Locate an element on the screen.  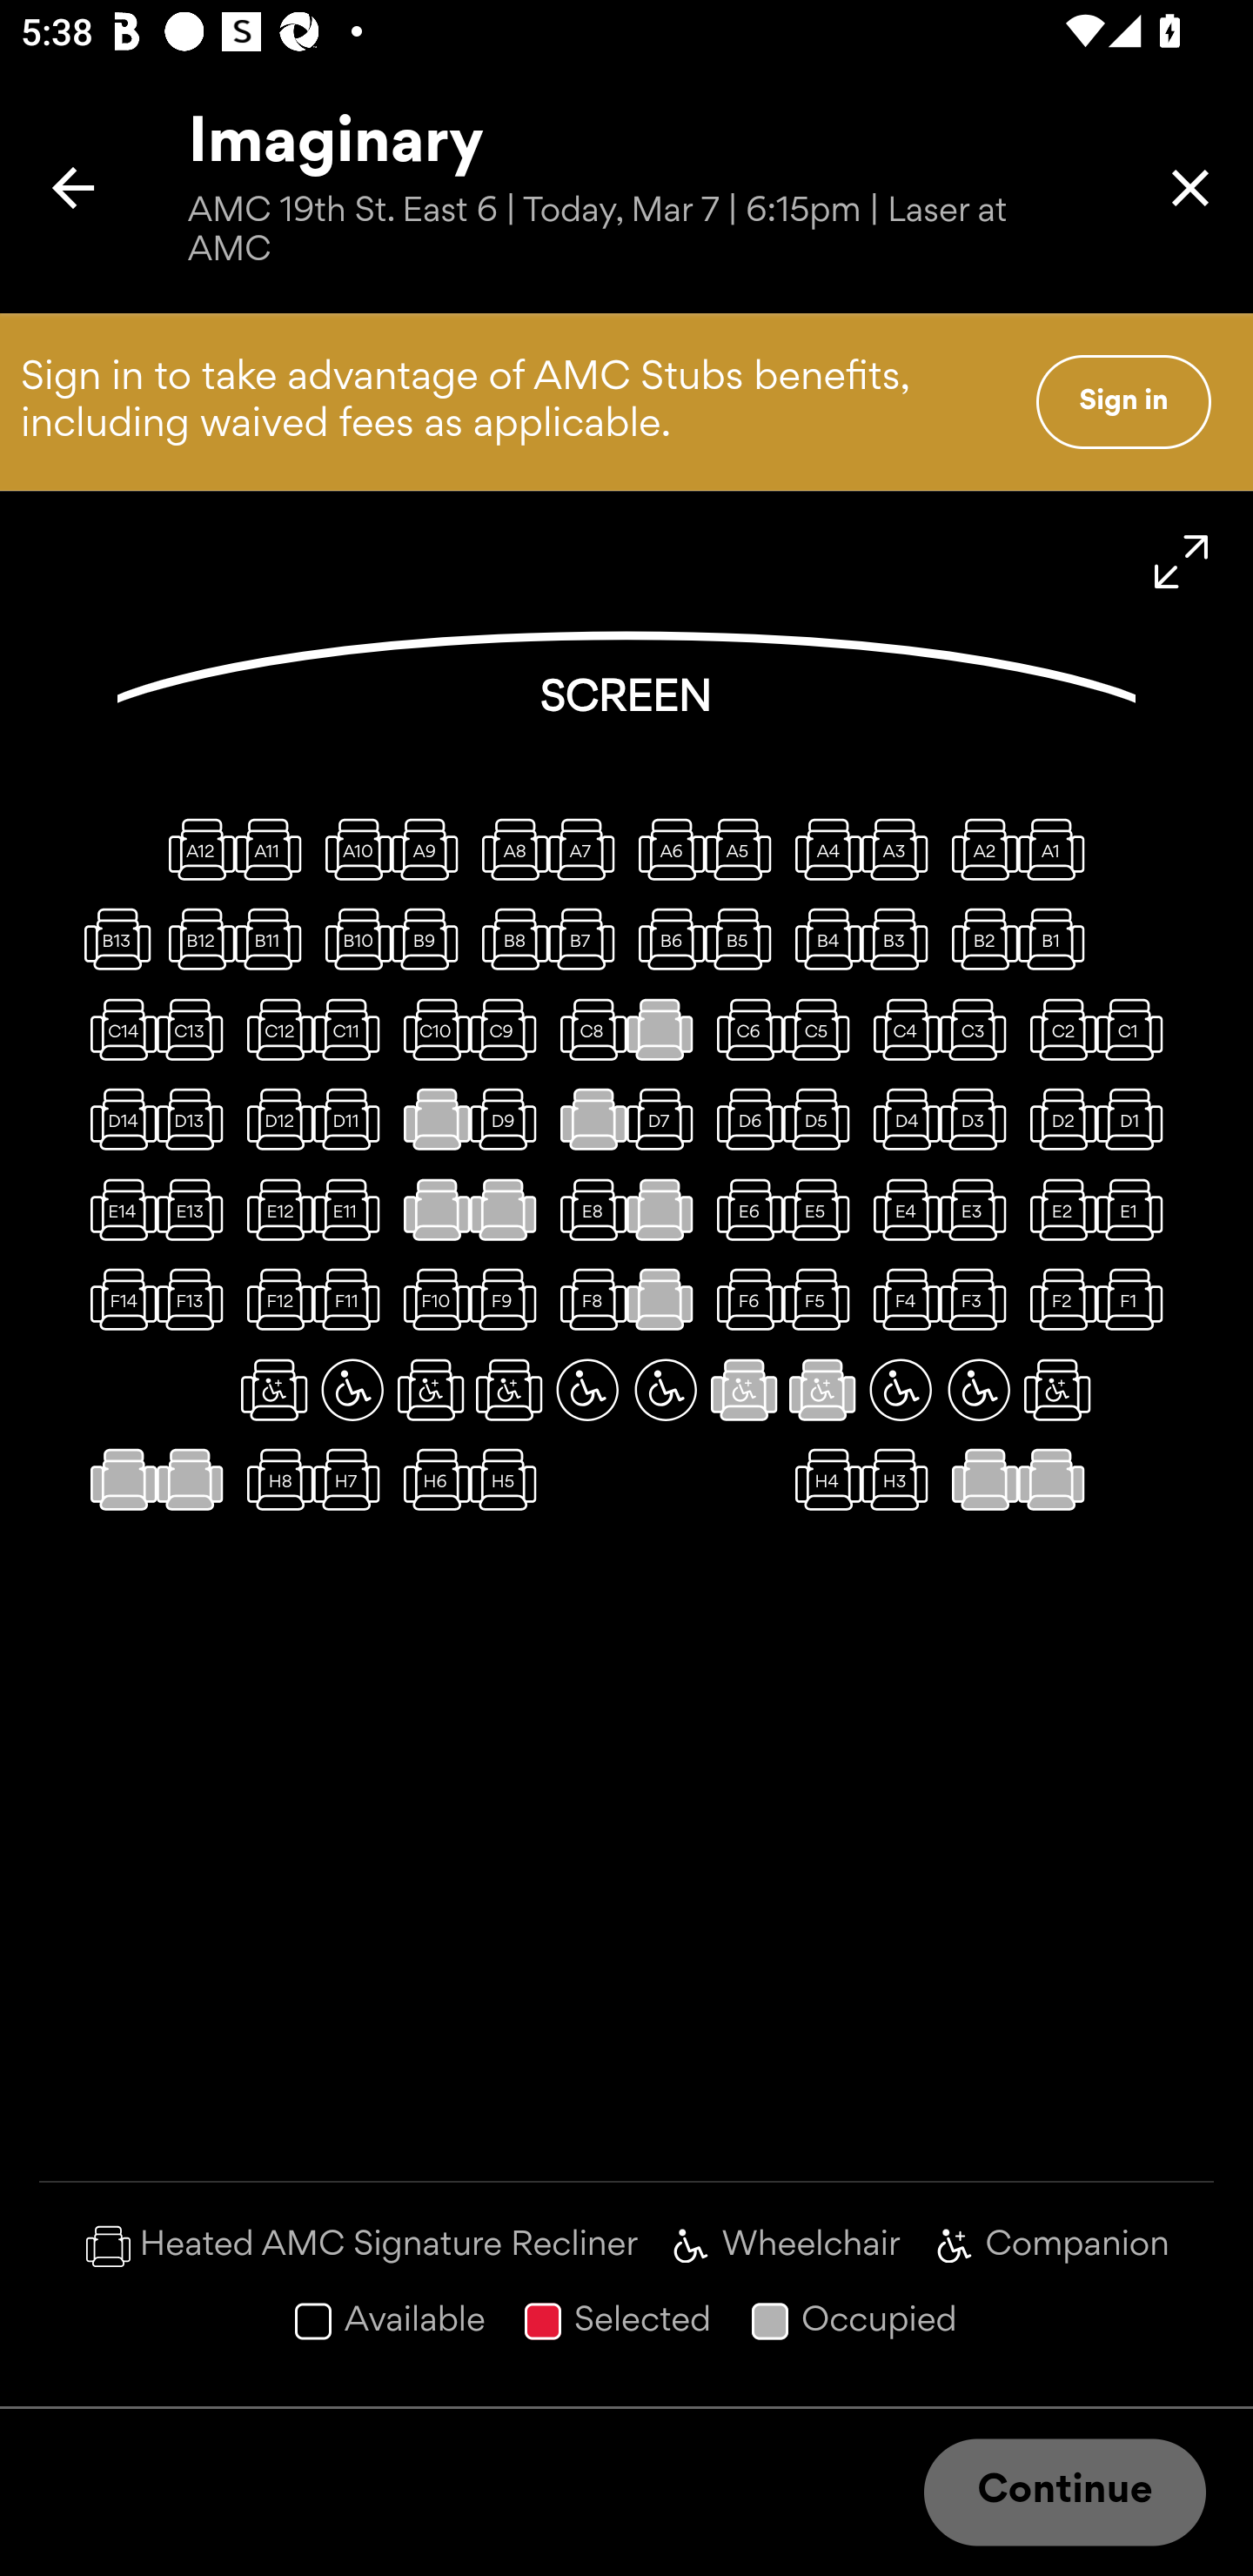
F12, Regular seat, available is located at coordinates (274, 1299).